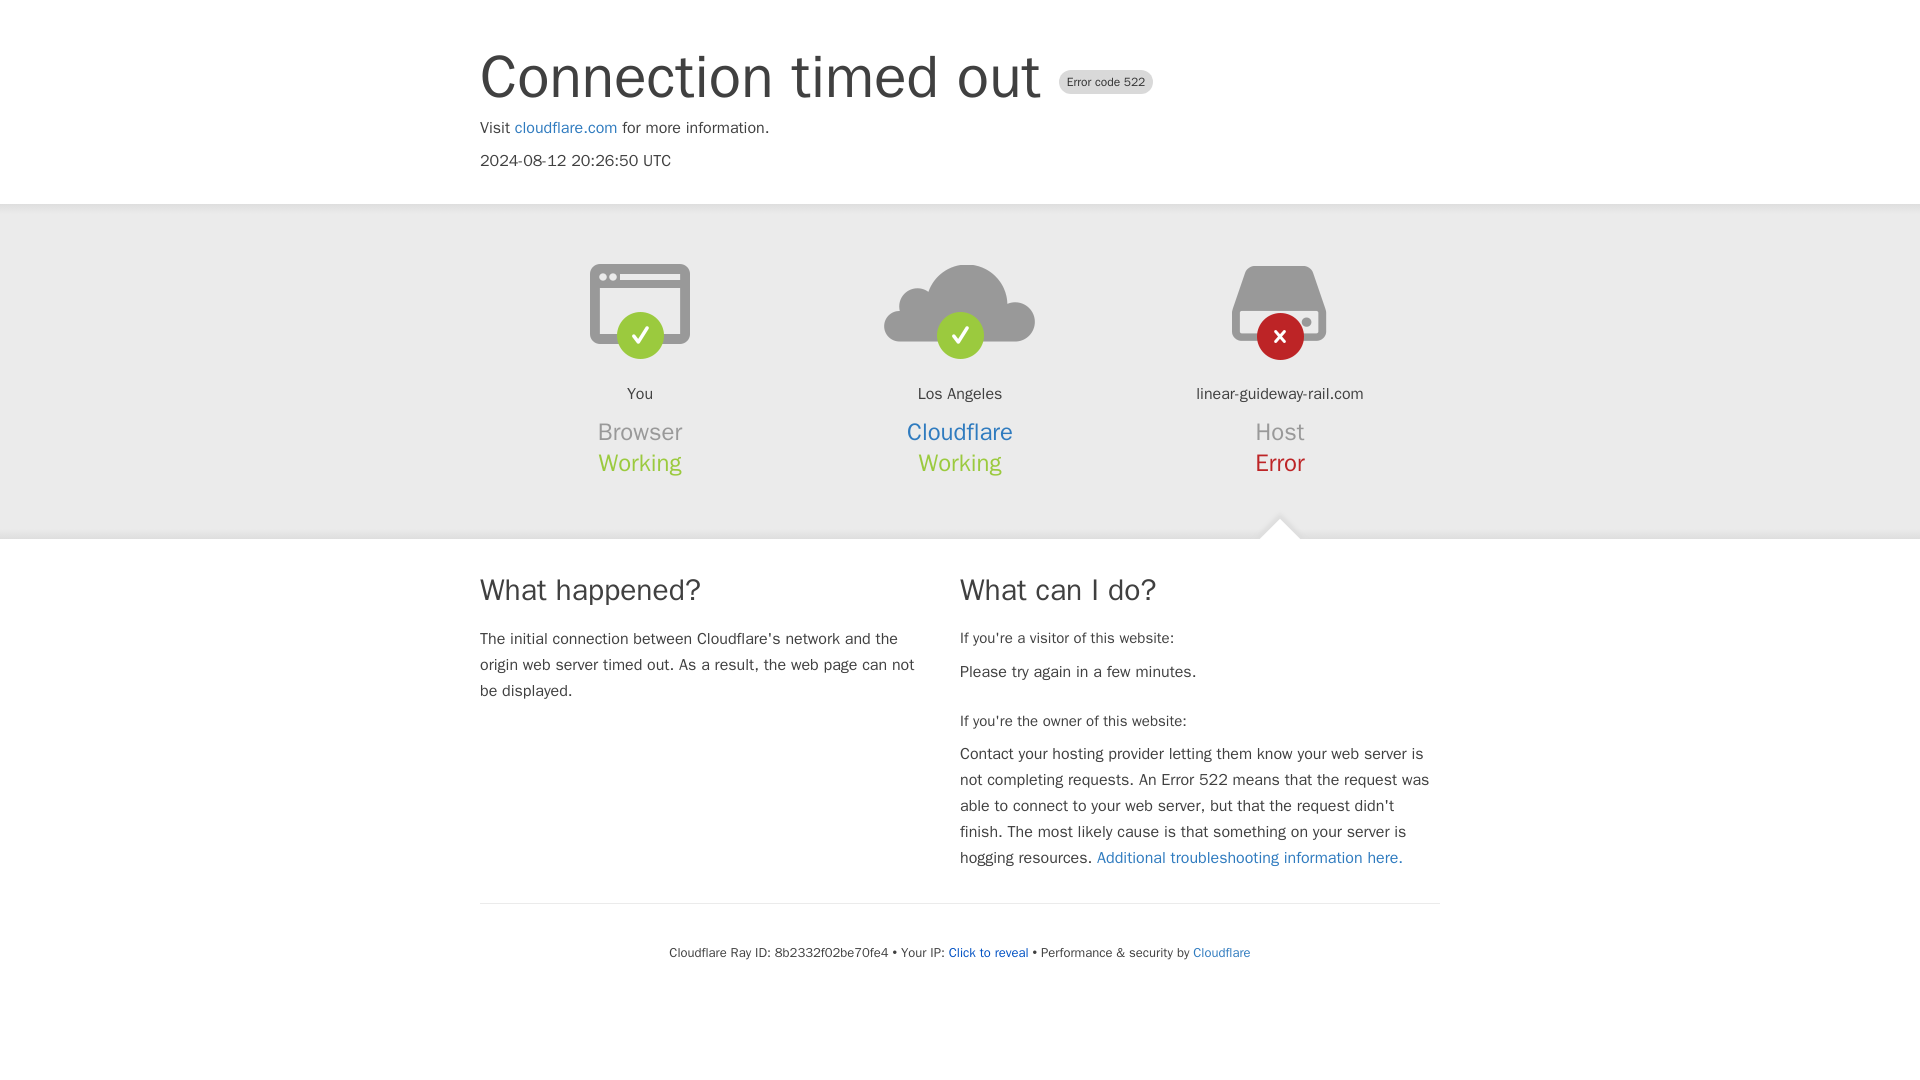 The image size is (1920, 1080). Describe the element at coordinates (566, 128) in the screenshot. I see `cloudflare.com` at that location.